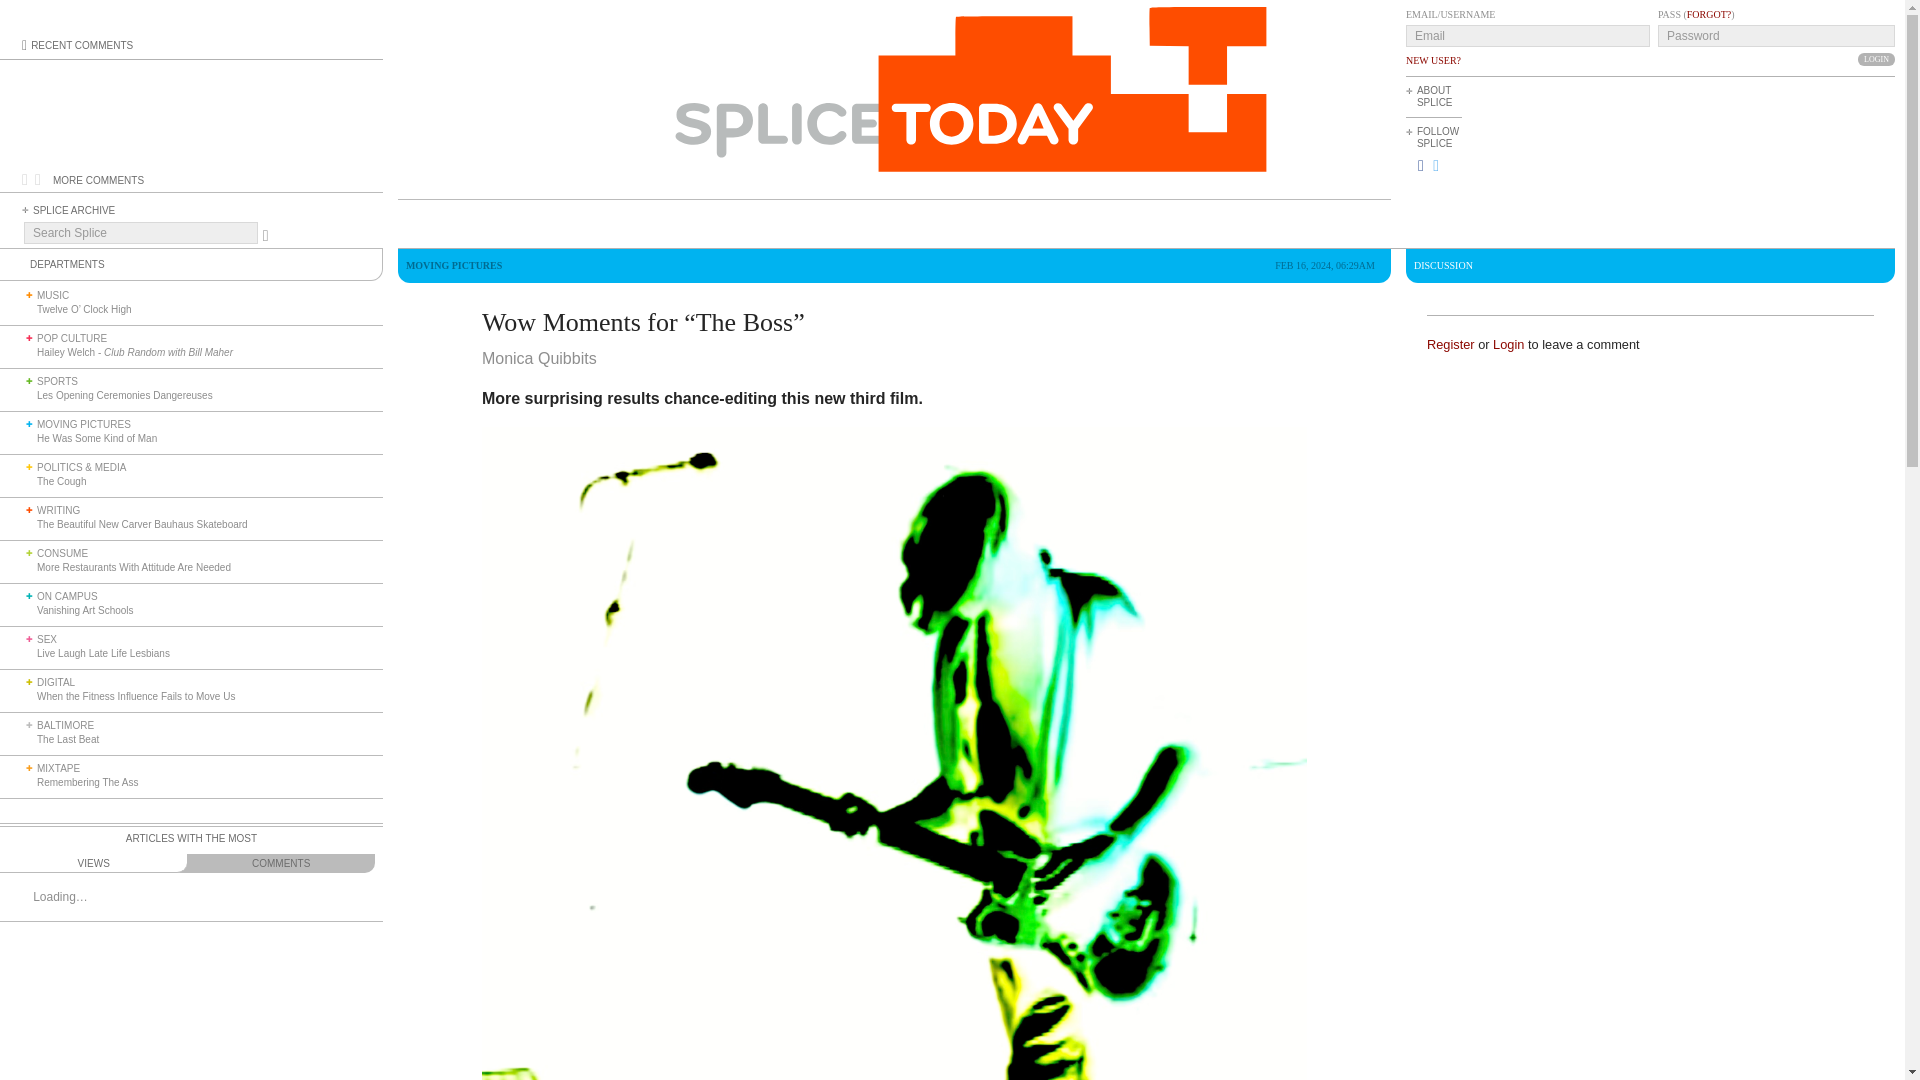 The image size is (1920, 1080). Describe the element at coordinates (93, 863) in the screenshot. I see `VIEWS` at that location.